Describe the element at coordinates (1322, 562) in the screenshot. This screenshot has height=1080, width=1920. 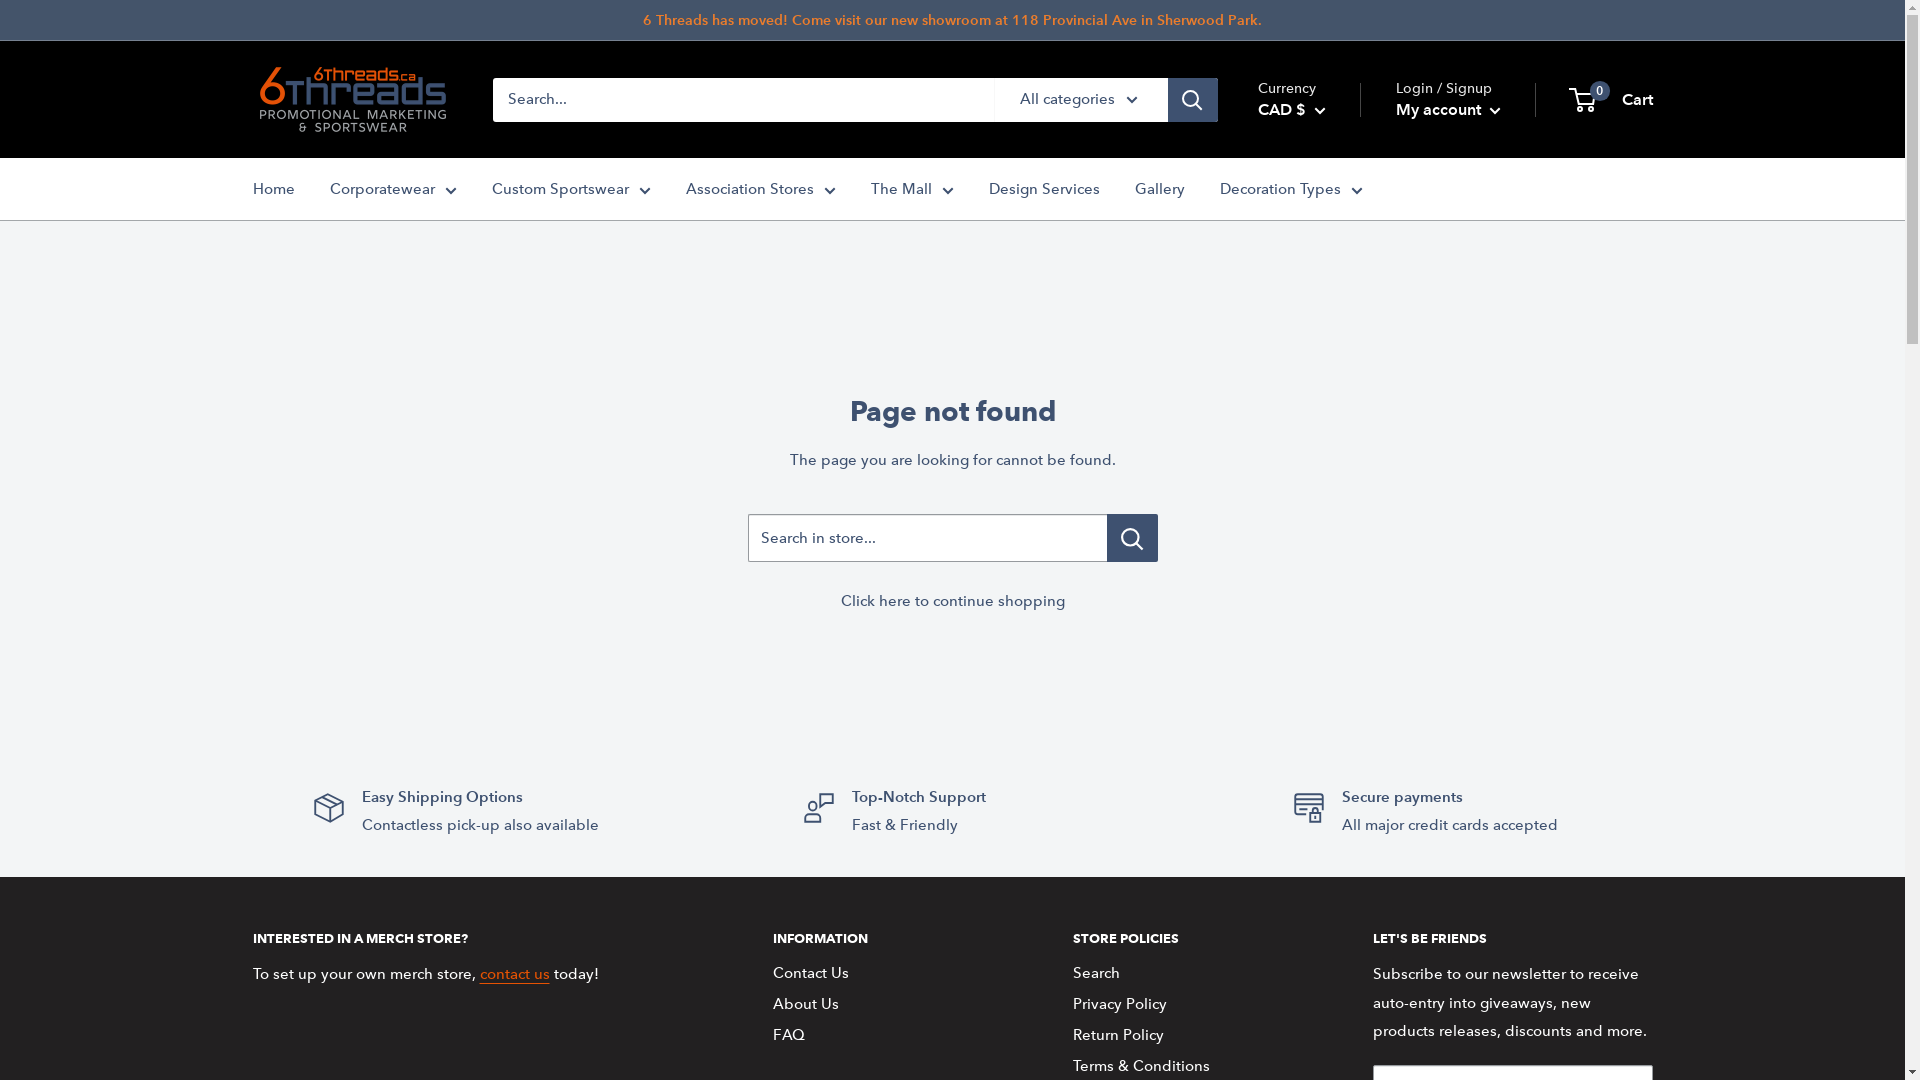
I see `BAM` at that location.